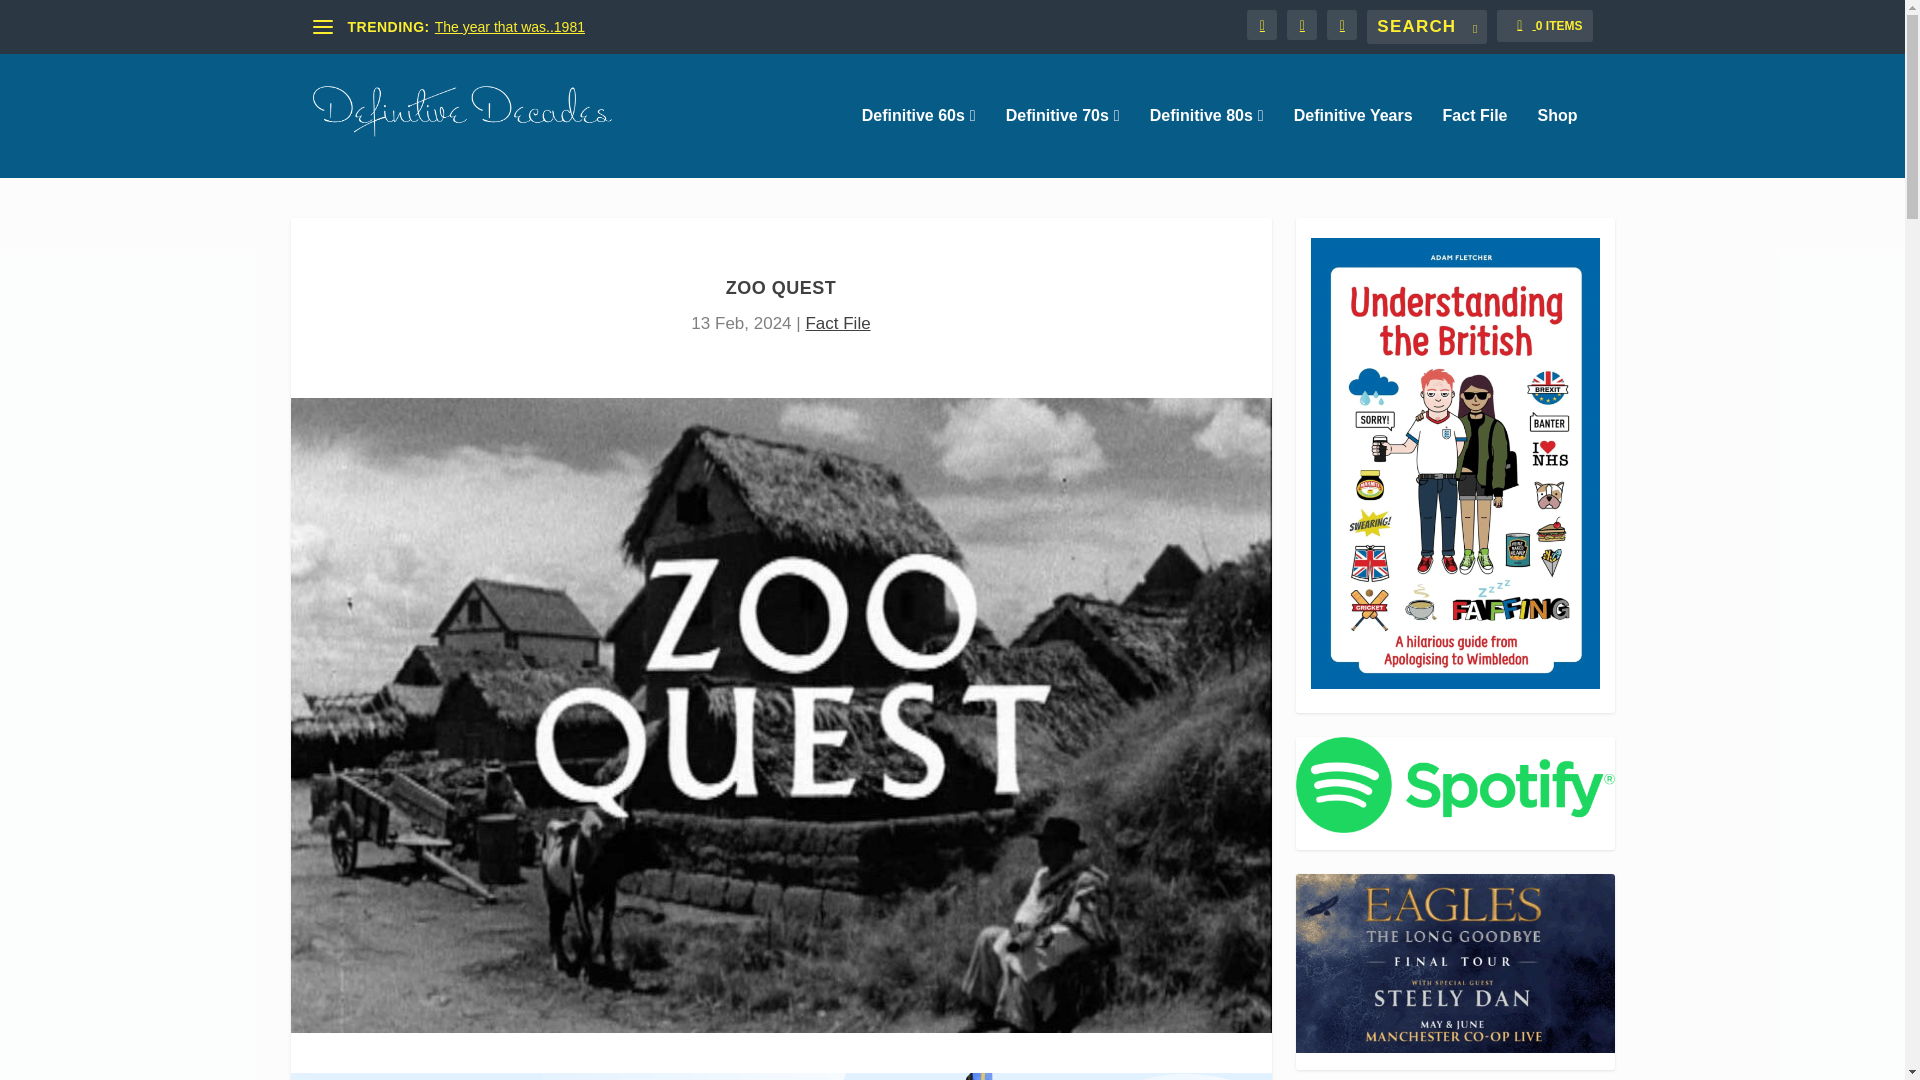 The image size is (1920, 1080). Describe the element at coordinates (1544, 26) in the screenshot. I see `0 ITEMS` at that location.